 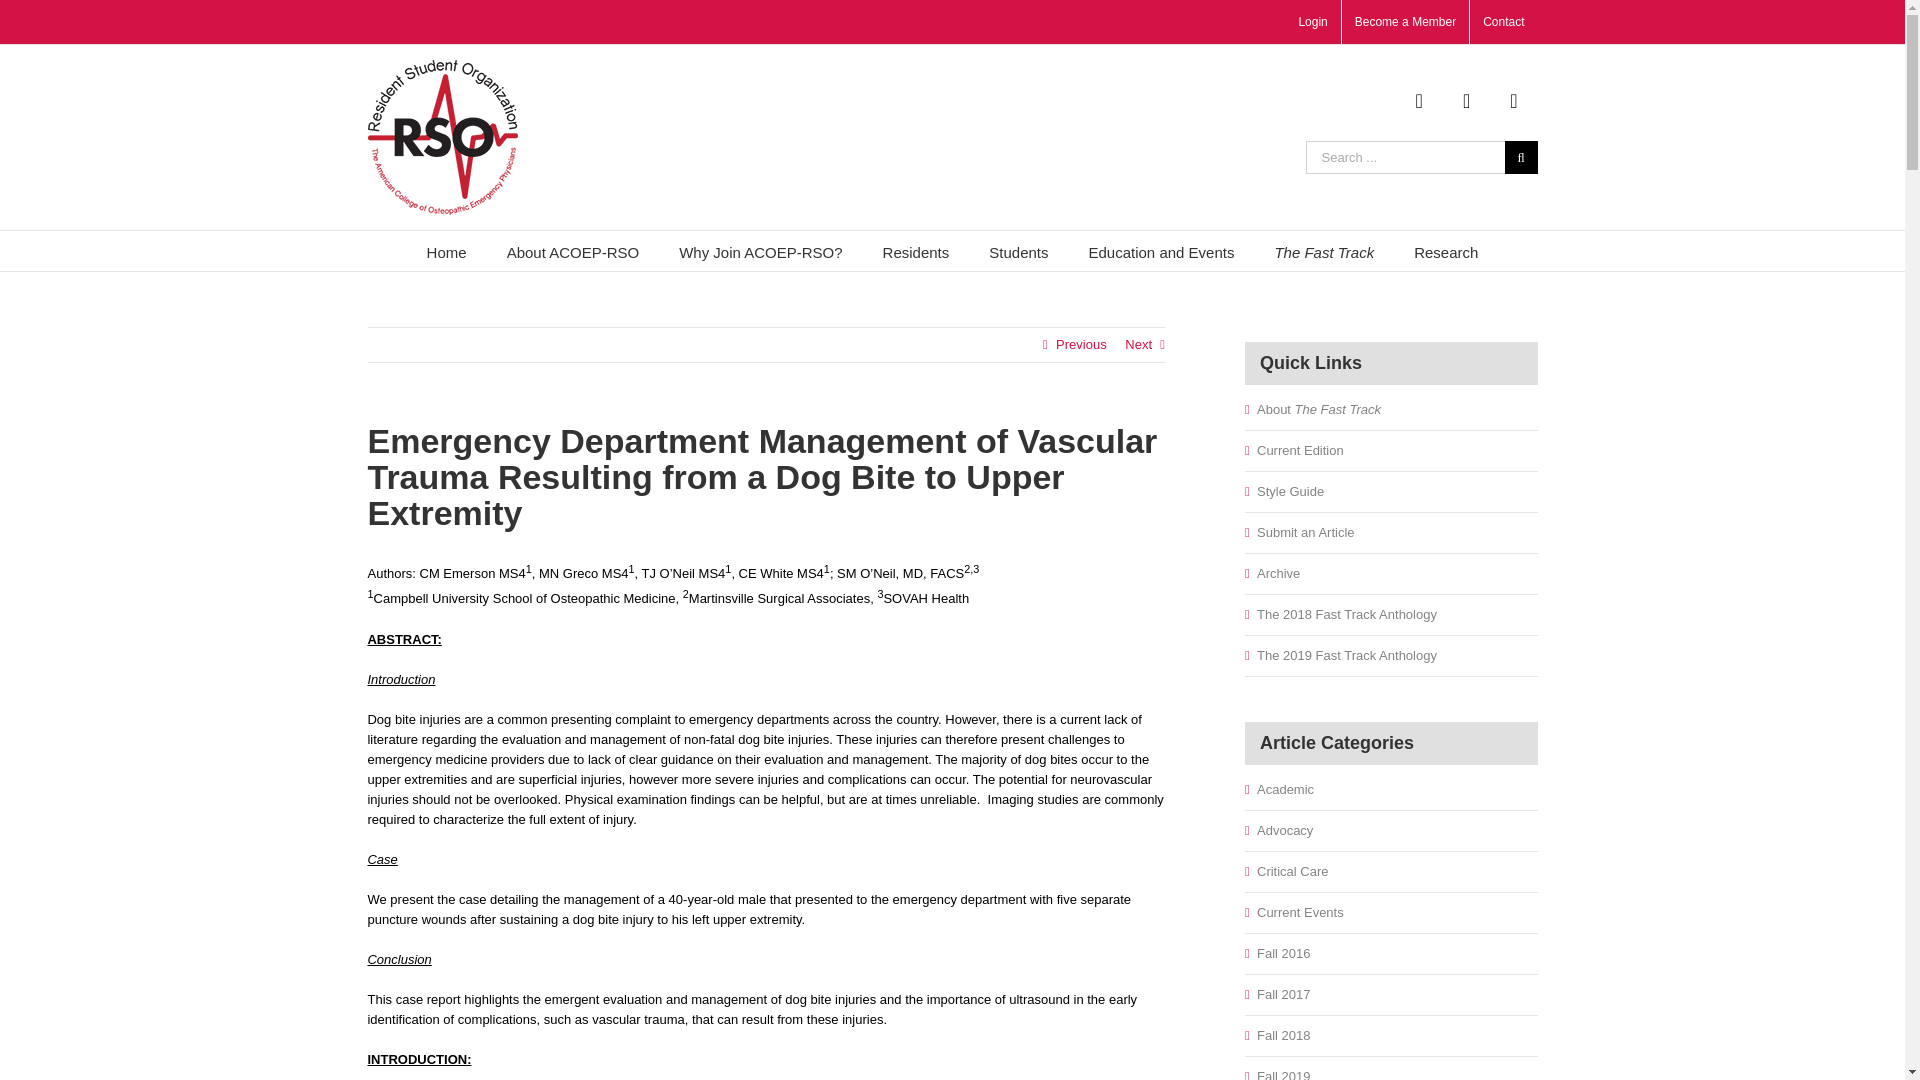 What do you see at coordinates (1504, 22) in the screenshot?
I see `Contact` at bounding box center [1504, 22].